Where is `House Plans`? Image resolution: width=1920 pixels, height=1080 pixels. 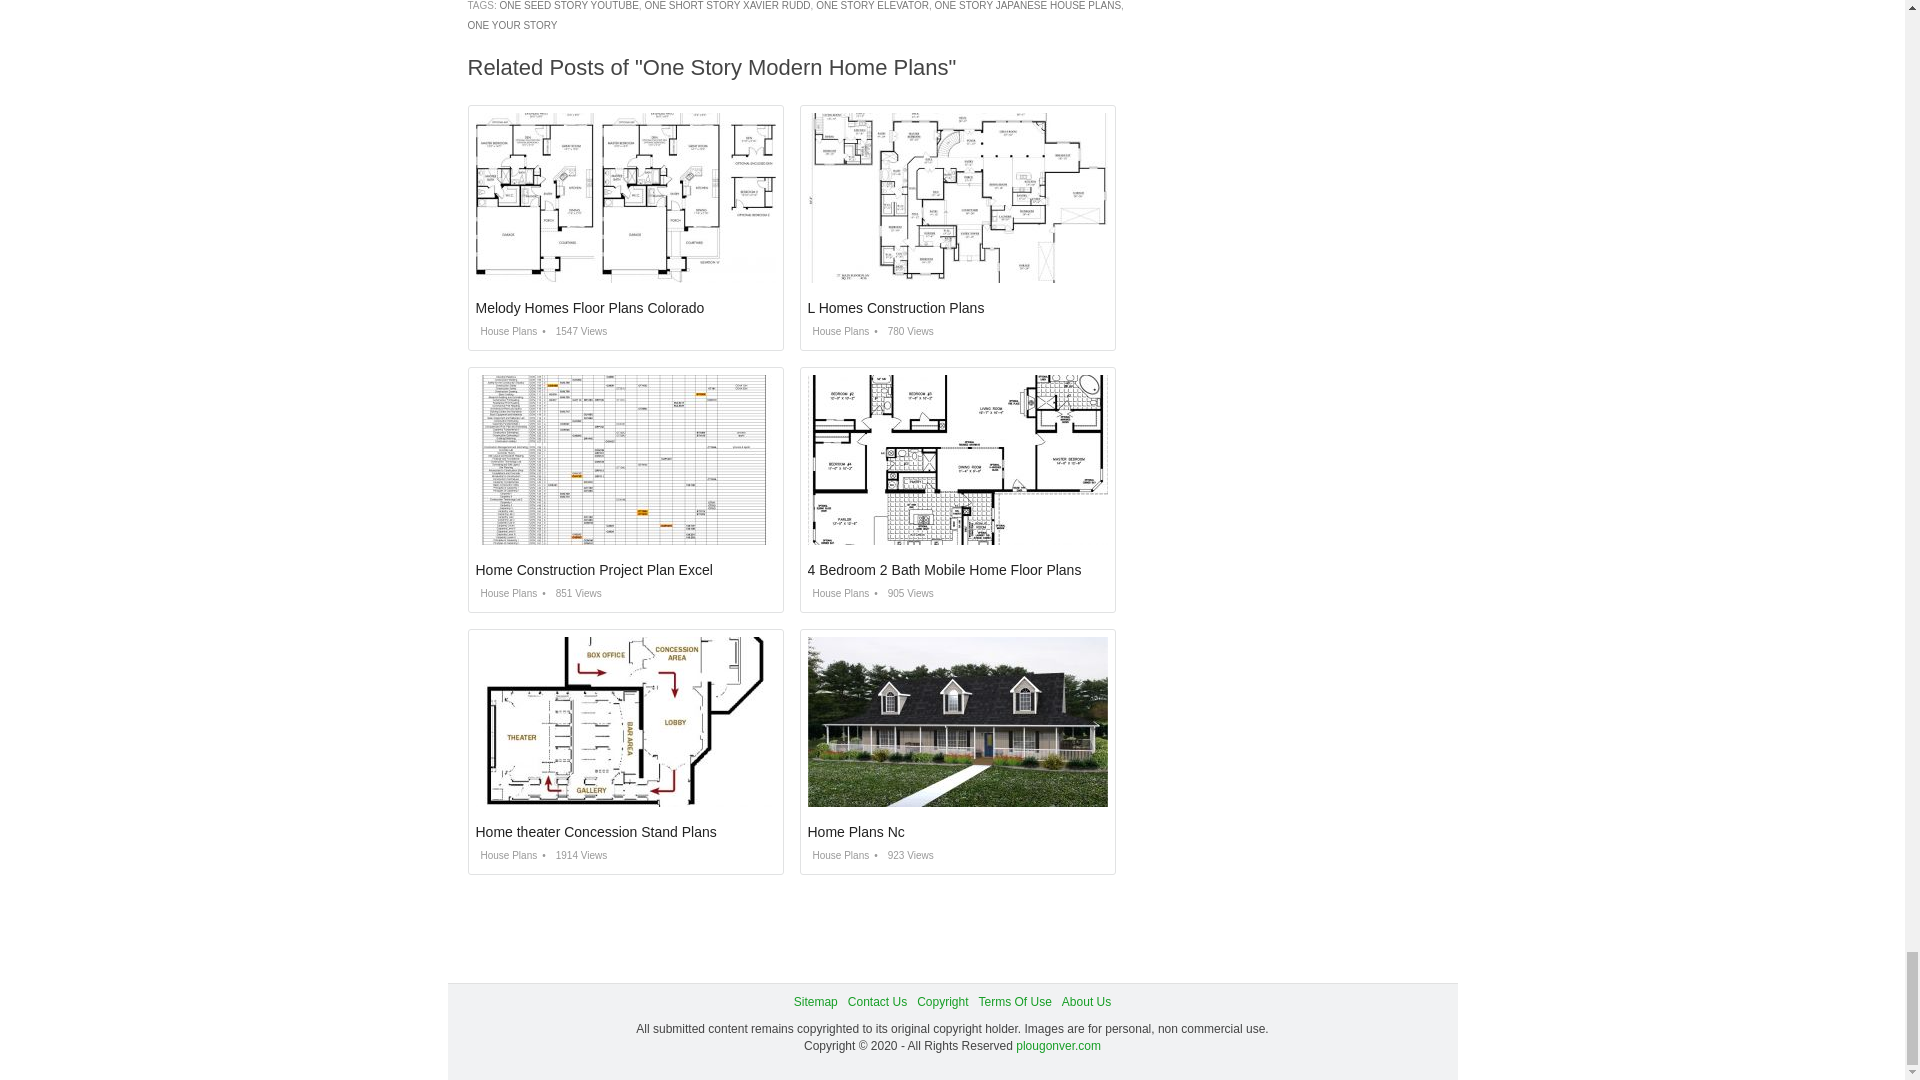
House Plans is located at coordinates (838, 331).